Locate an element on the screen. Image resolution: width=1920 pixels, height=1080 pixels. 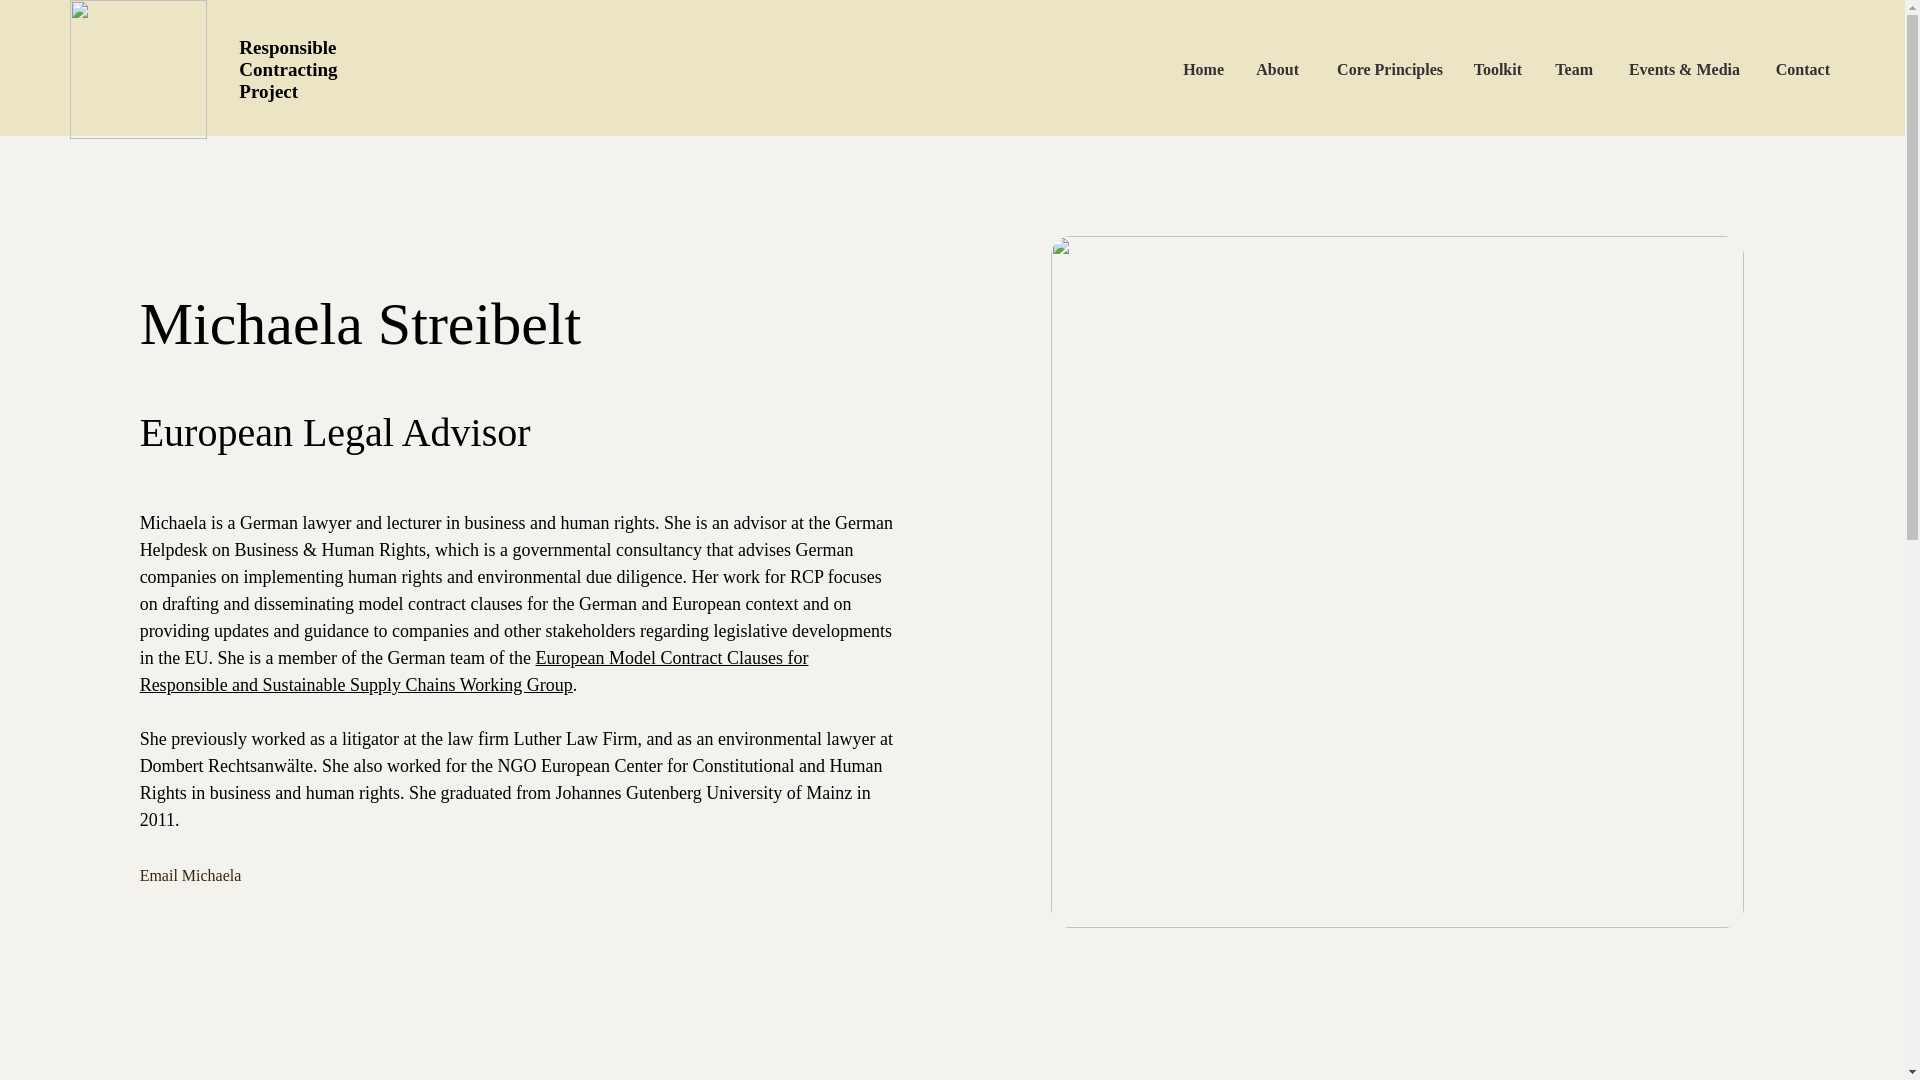
Home is located at coordinates (1202, 69).